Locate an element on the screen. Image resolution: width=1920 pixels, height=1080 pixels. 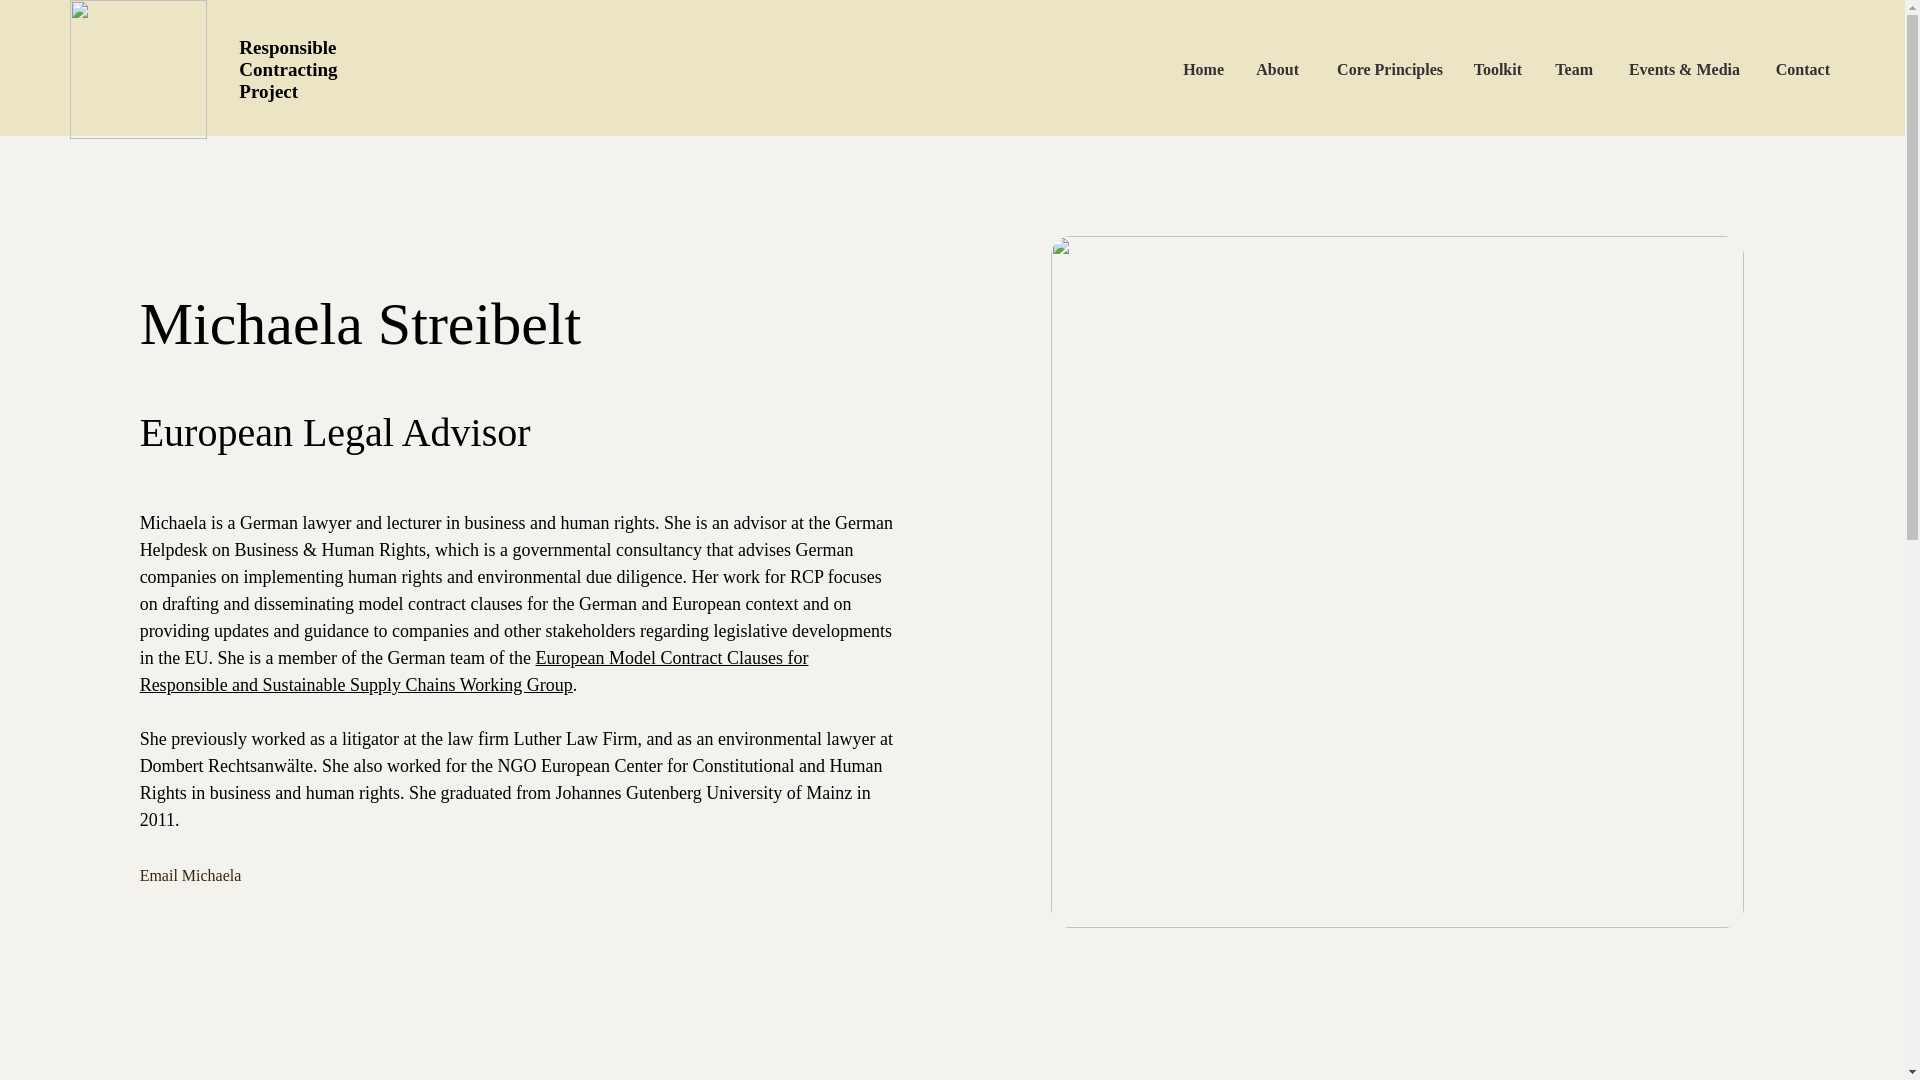
Home is located at coordinates (1202, 69).